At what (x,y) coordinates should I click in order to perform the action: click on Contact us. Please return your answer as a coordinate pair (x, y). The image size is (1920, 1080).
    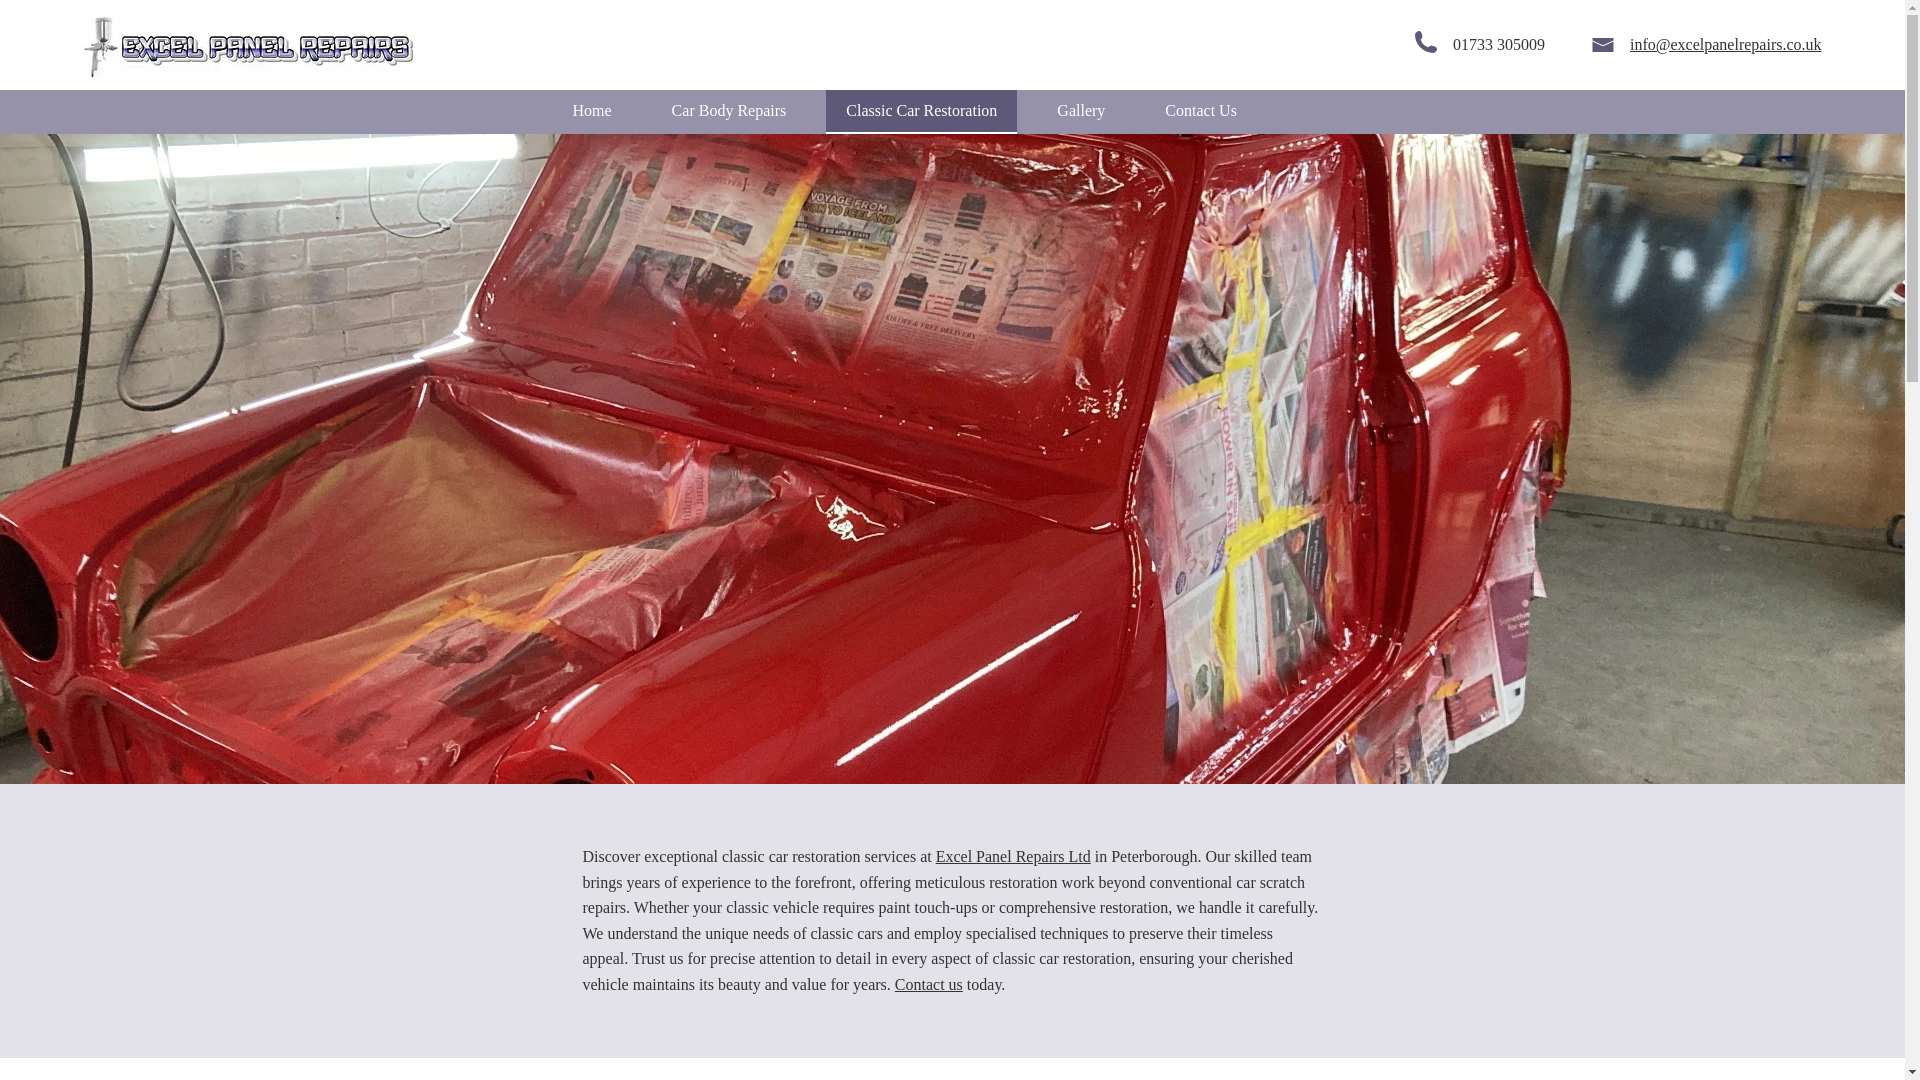
    Looking at the image, I should click on (928, 984).